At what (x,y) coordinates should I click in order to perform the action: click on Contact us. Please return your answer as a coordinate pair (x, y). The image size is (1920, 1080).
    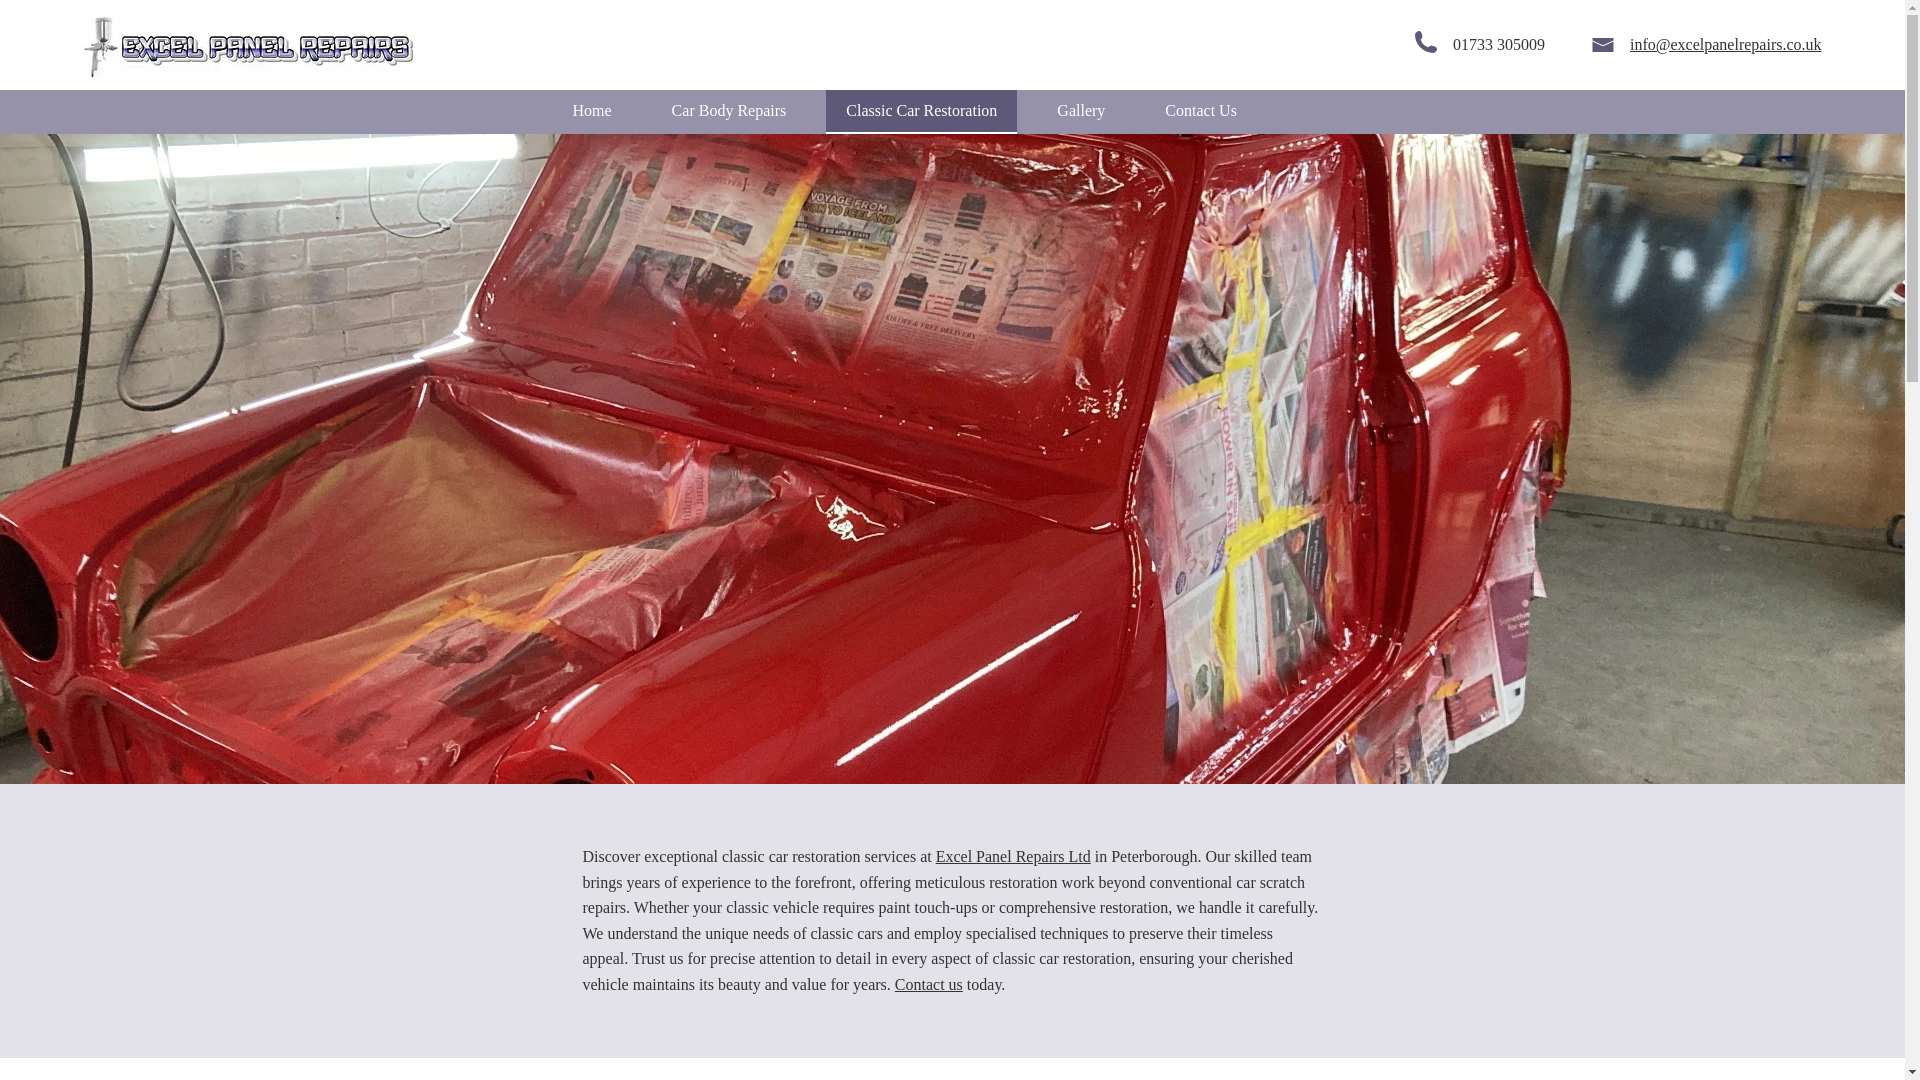
    Looking at the image, I should click on (928, 984).